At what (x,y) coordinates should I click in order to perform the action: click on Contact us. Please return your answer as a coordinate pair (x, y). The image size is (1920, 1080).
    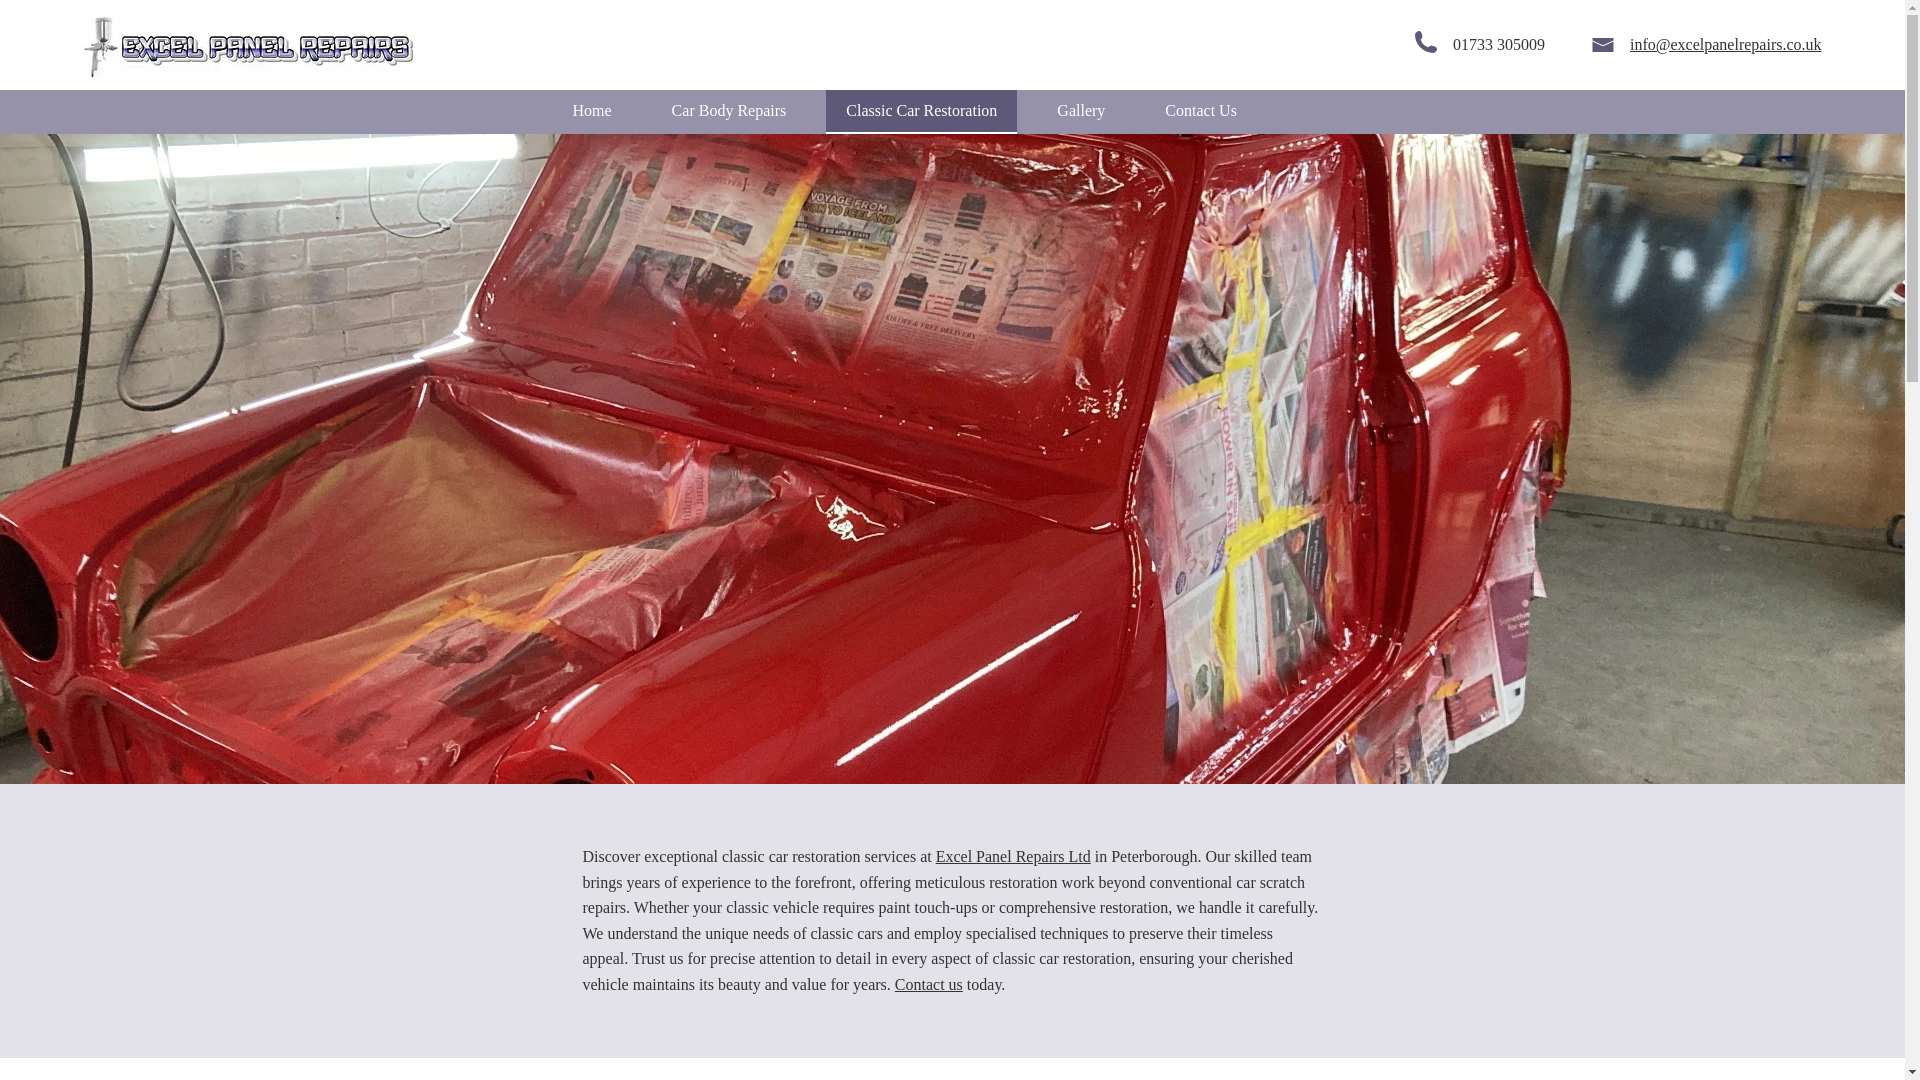
    Looking at the image, I should click on (928, 984).